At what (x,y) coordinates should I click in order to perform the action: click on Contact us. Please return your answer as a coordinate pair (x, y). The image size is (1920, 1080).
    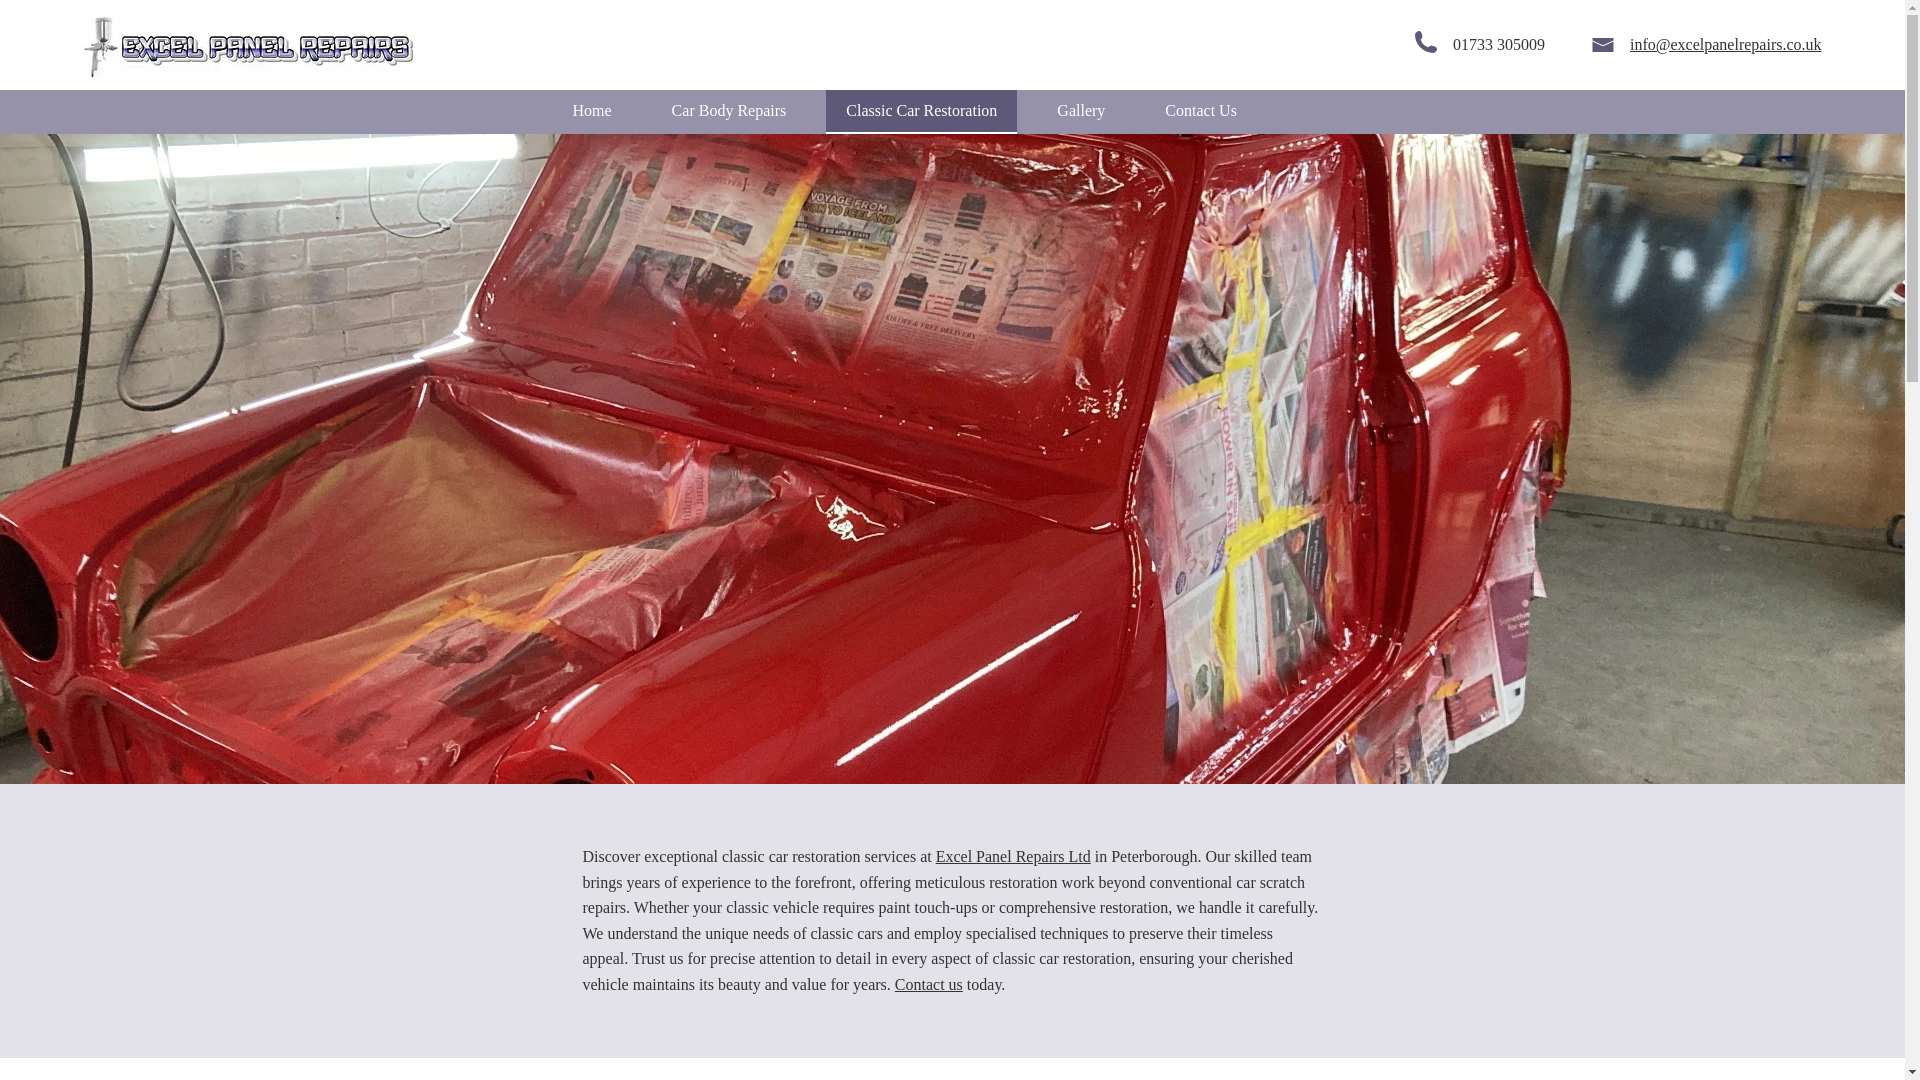
    Looking at the image, I should click on (928, 984).